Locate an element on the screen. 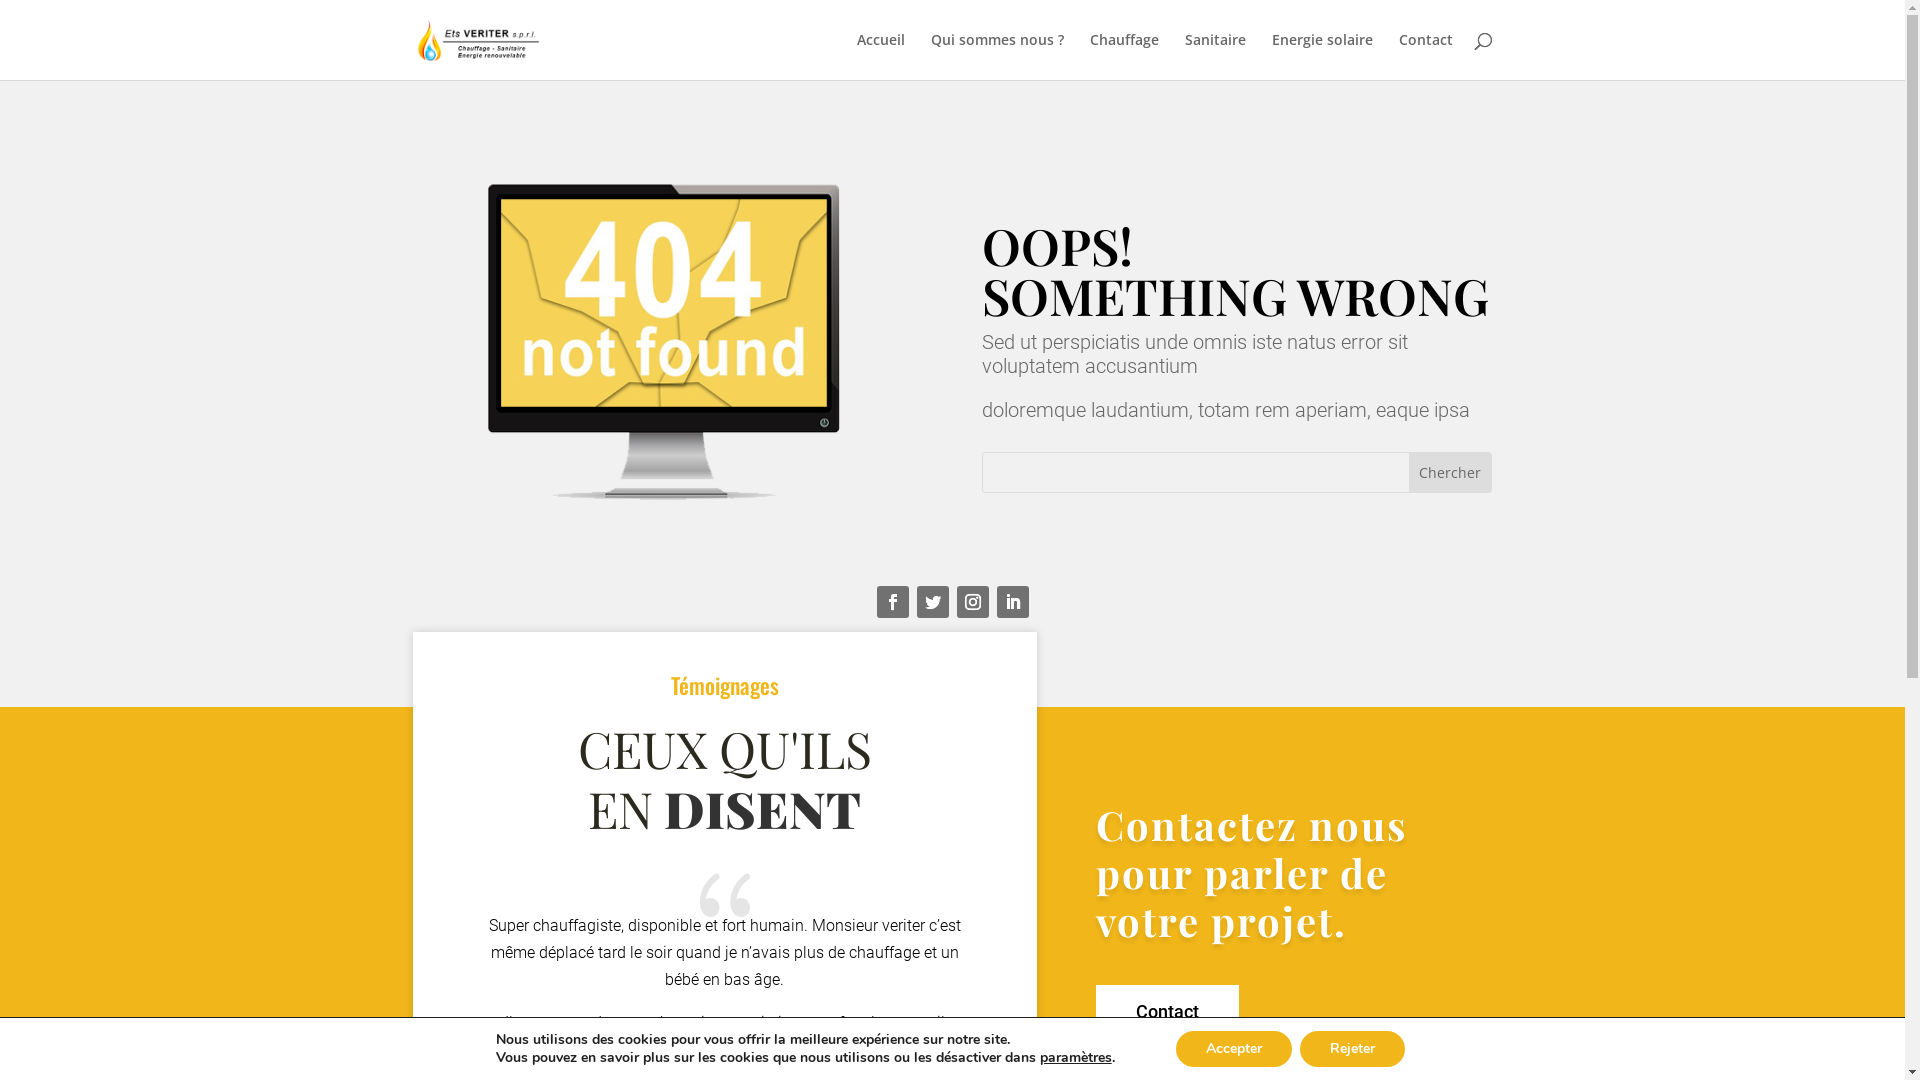  Suivez sur Instagram is located at coordinates (972, 602).